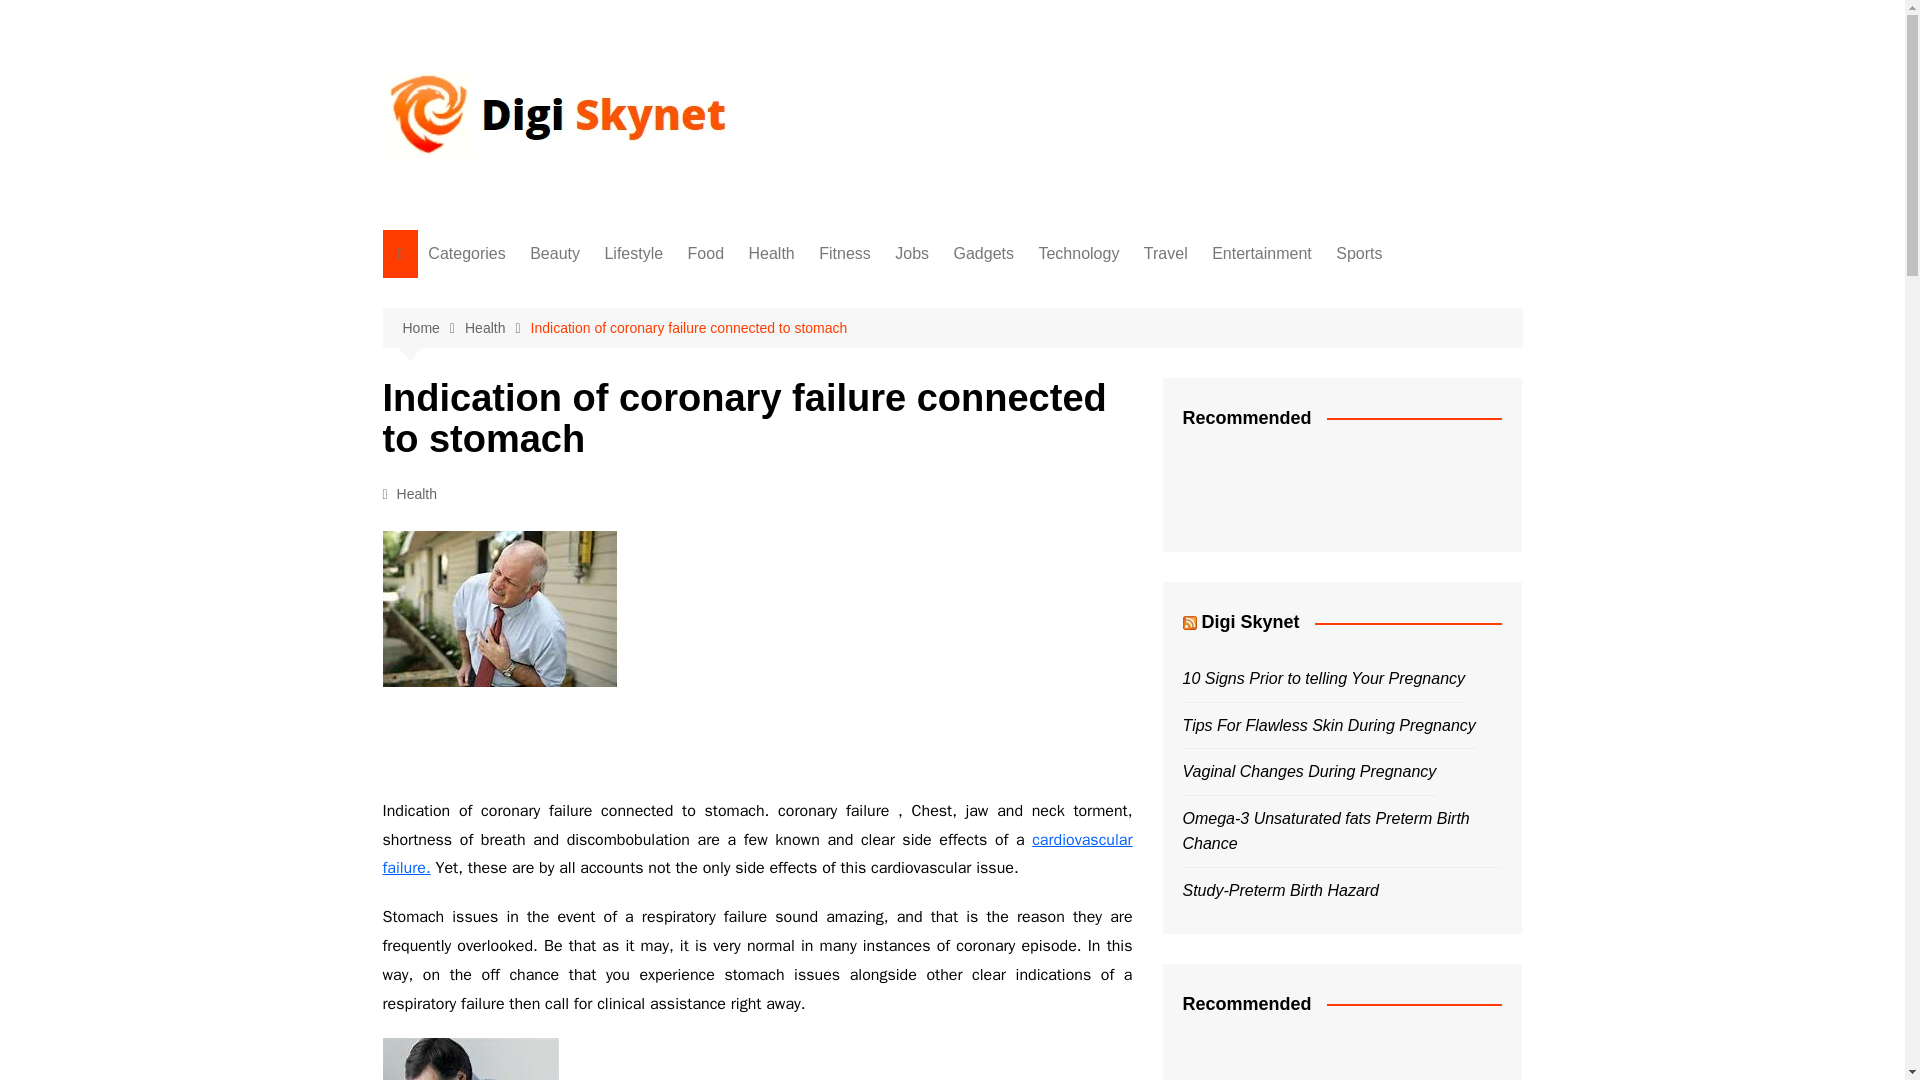  Describe the element at coordinates (1359, 254) in the screenshot. I see `Sports` at that location.